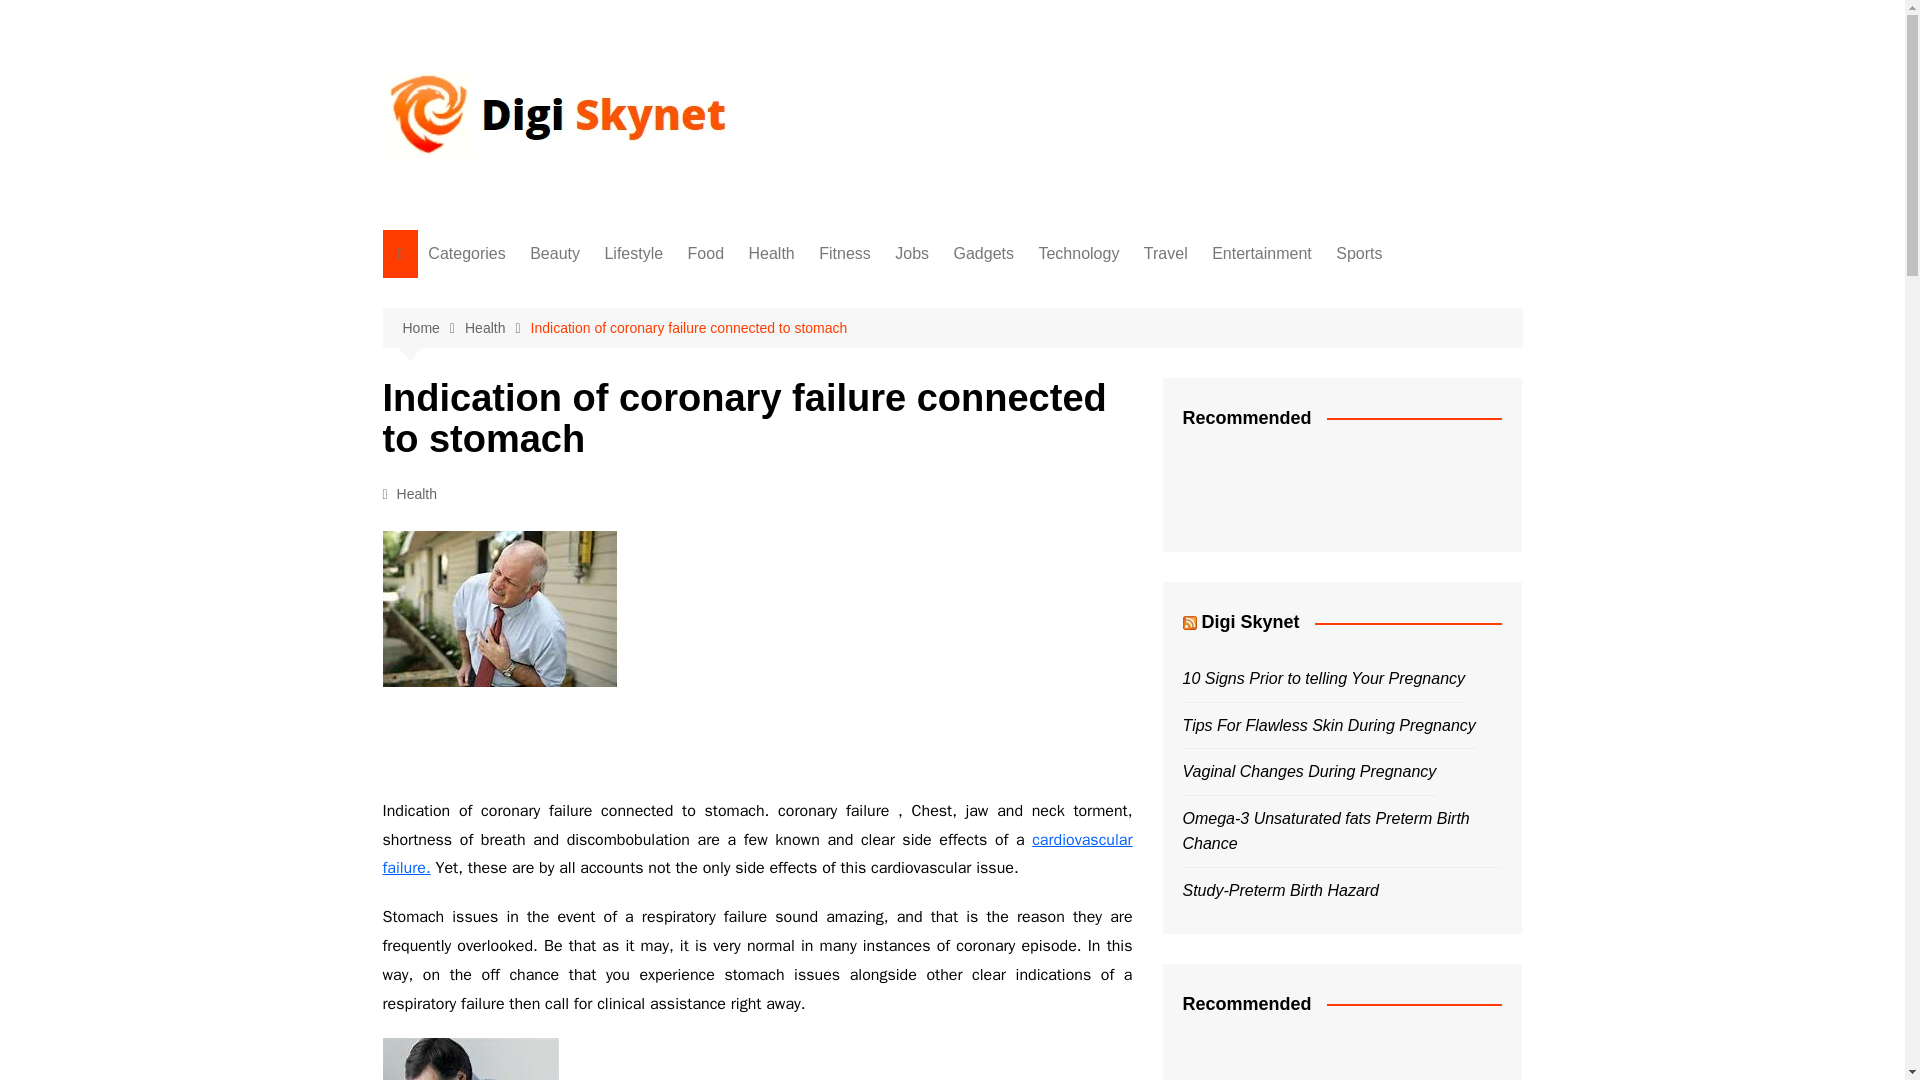  Describe the element at coordinates (1359, 254) in the screenshot. I see `Sports` at that location.